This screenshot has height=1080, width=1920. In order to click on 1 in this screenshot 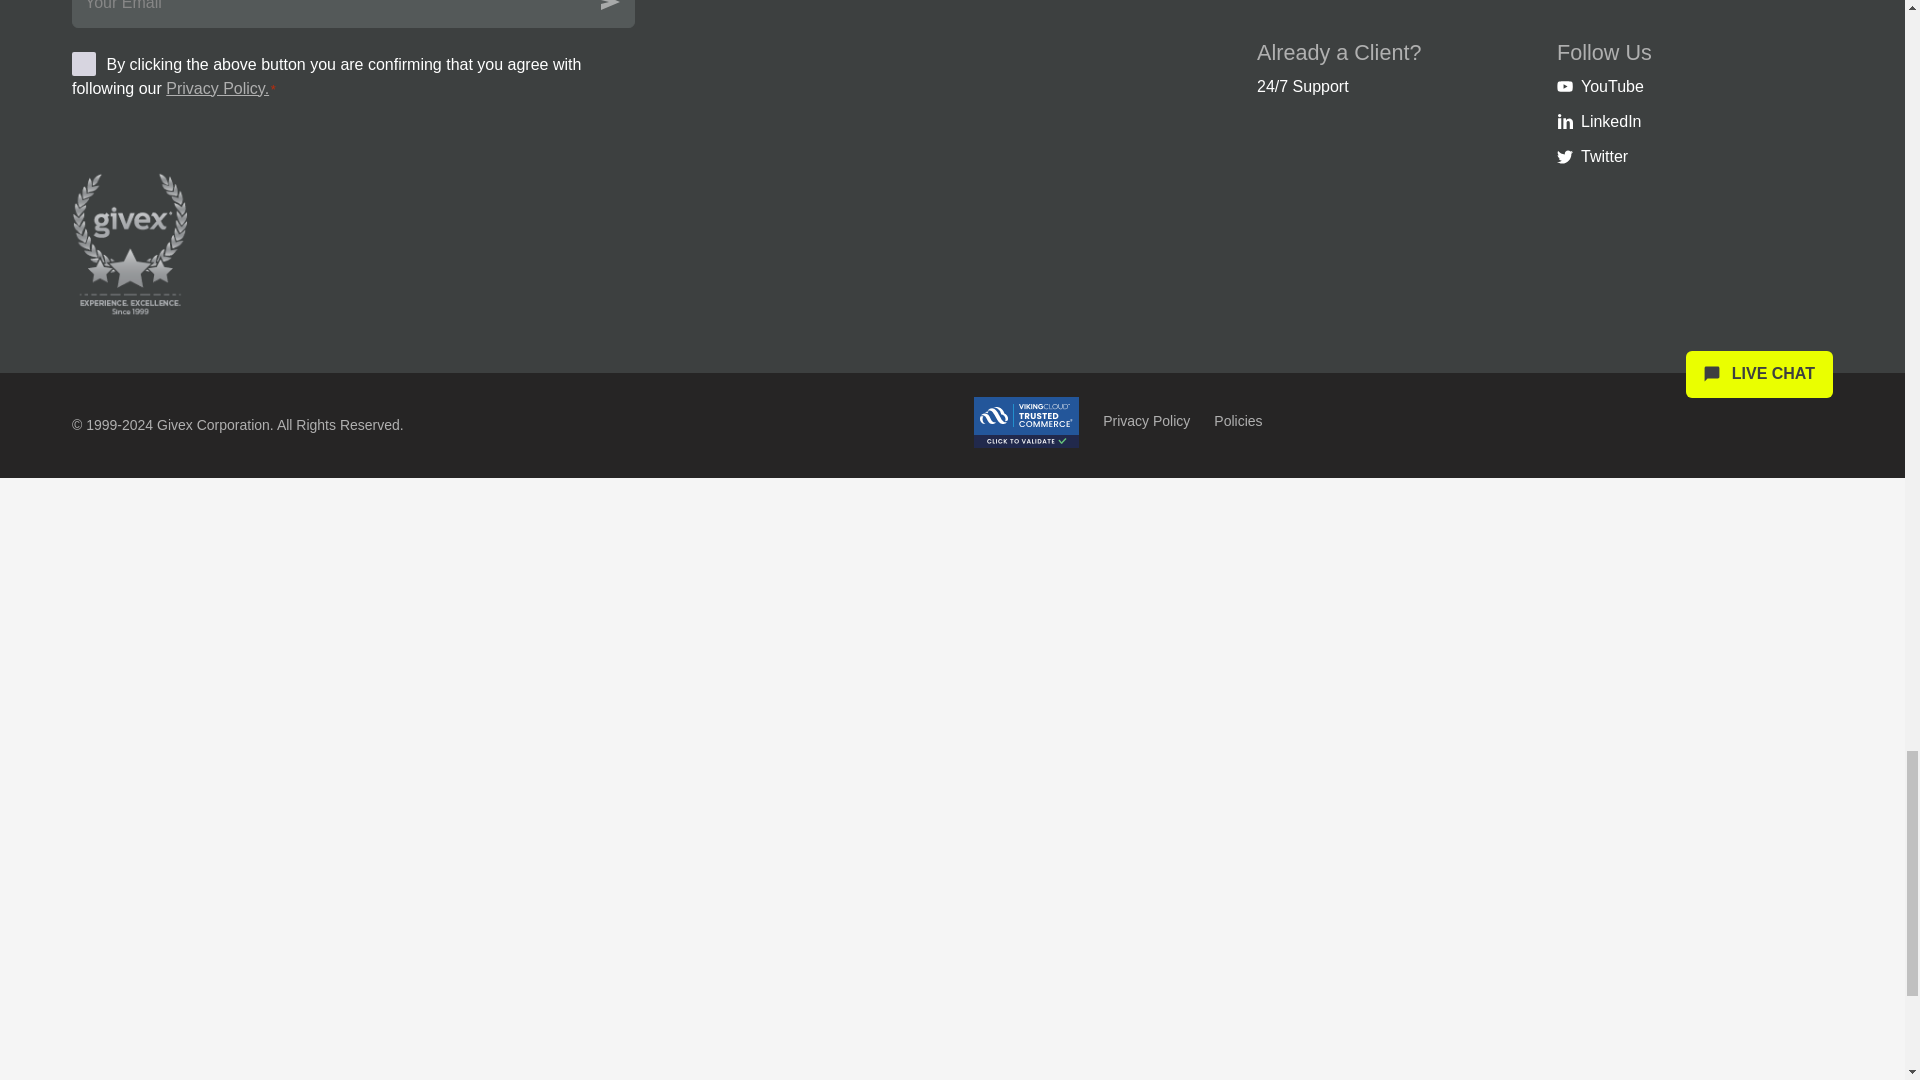, I will do `click(84, 63)`.